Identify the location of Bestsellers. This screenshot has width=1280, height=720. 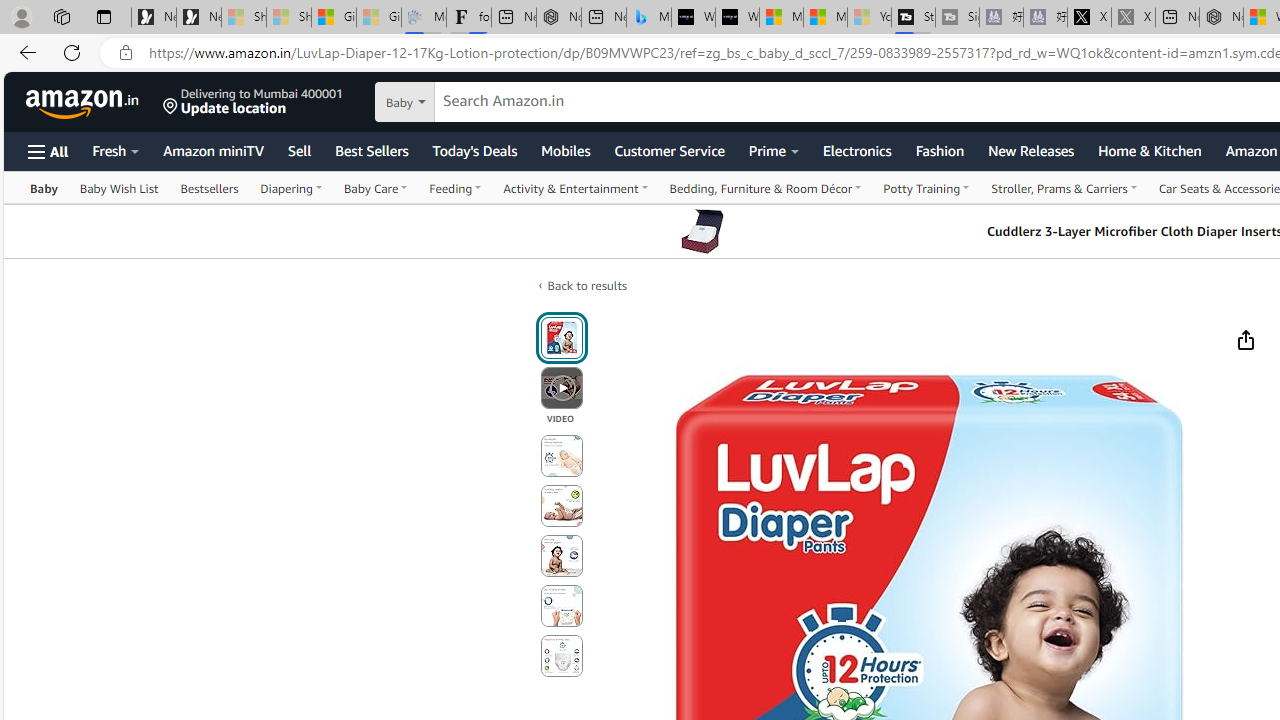
(208, 188).